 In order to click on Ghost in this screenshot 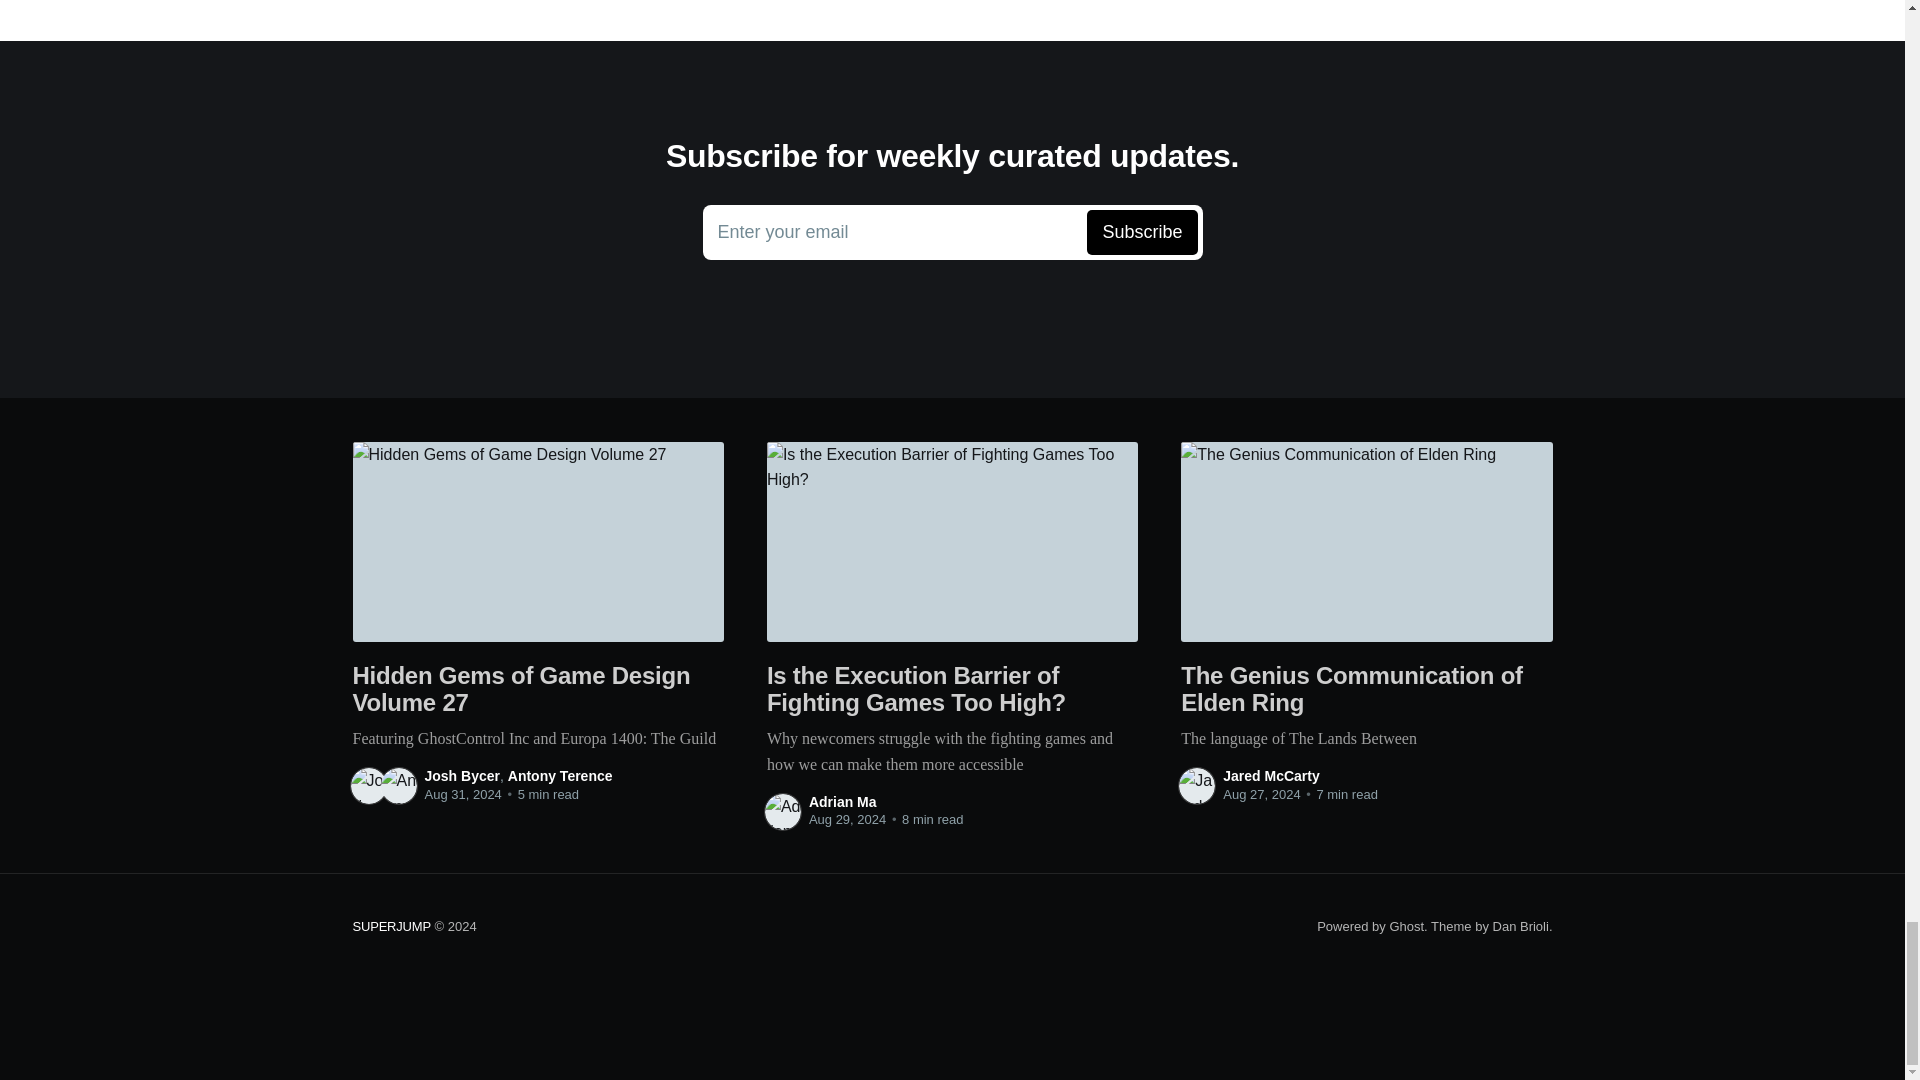, I will do `click(842, 802)`.